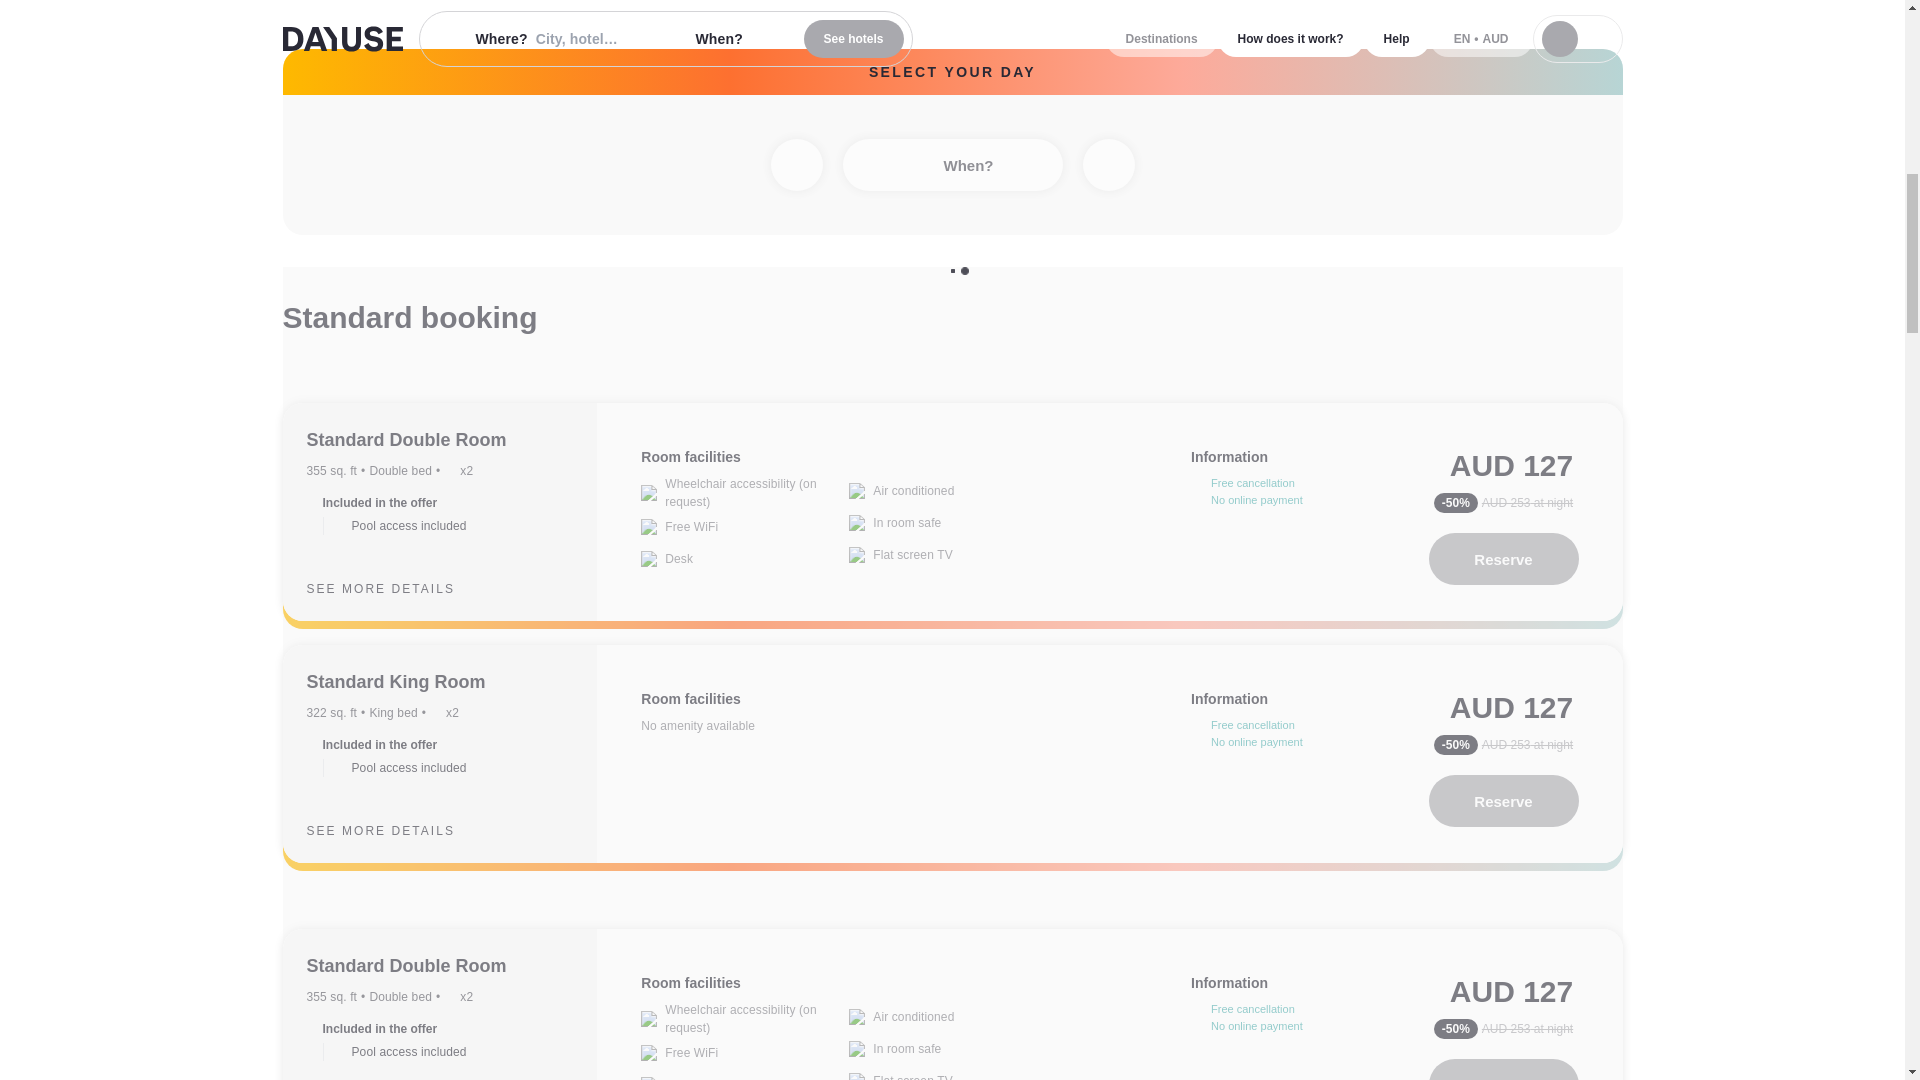 The image size is (1920, 1080). What do you see at coordinates (1503, 559) in the screenshot?
I see `Reserve` at bounding box center [1503, 559].